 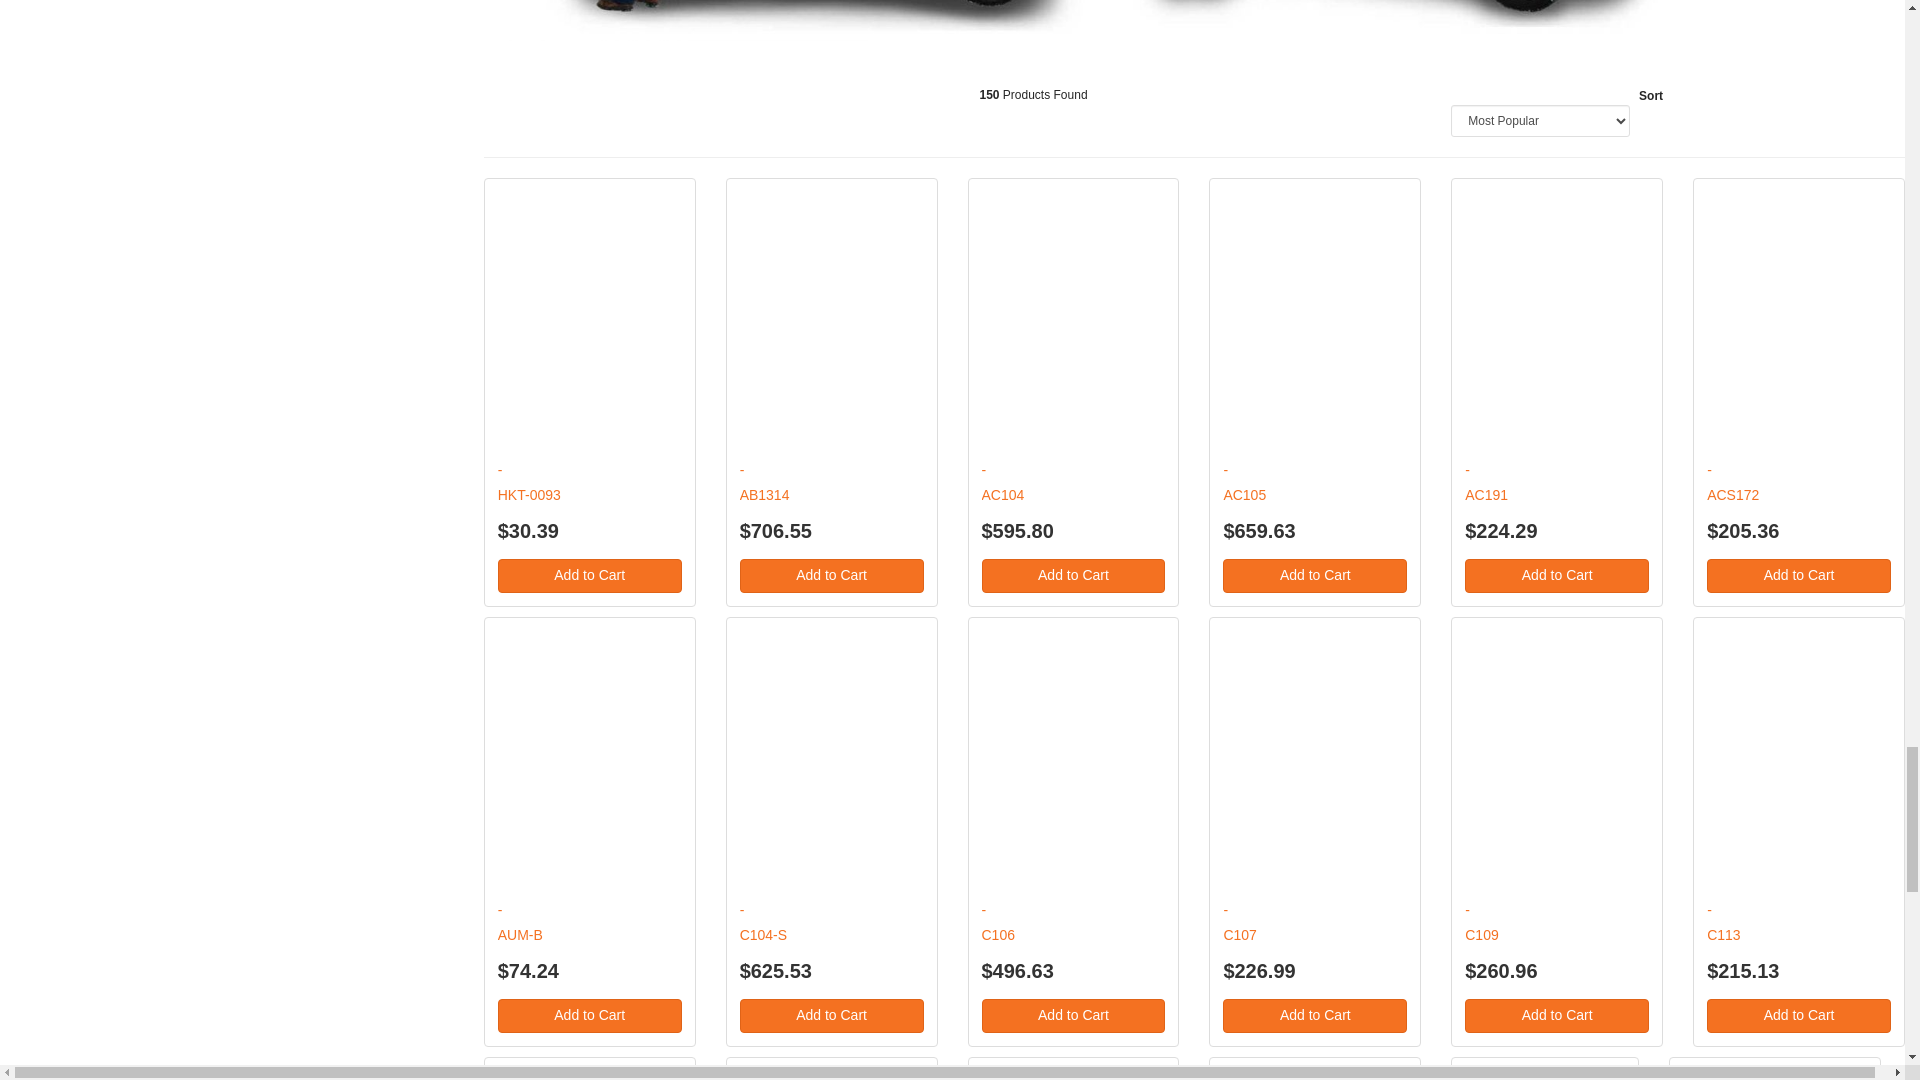 What do you see at coordinates (831, 576) in the screenshot?
I see `Add  to Cart` at bounding box center [831, 576].